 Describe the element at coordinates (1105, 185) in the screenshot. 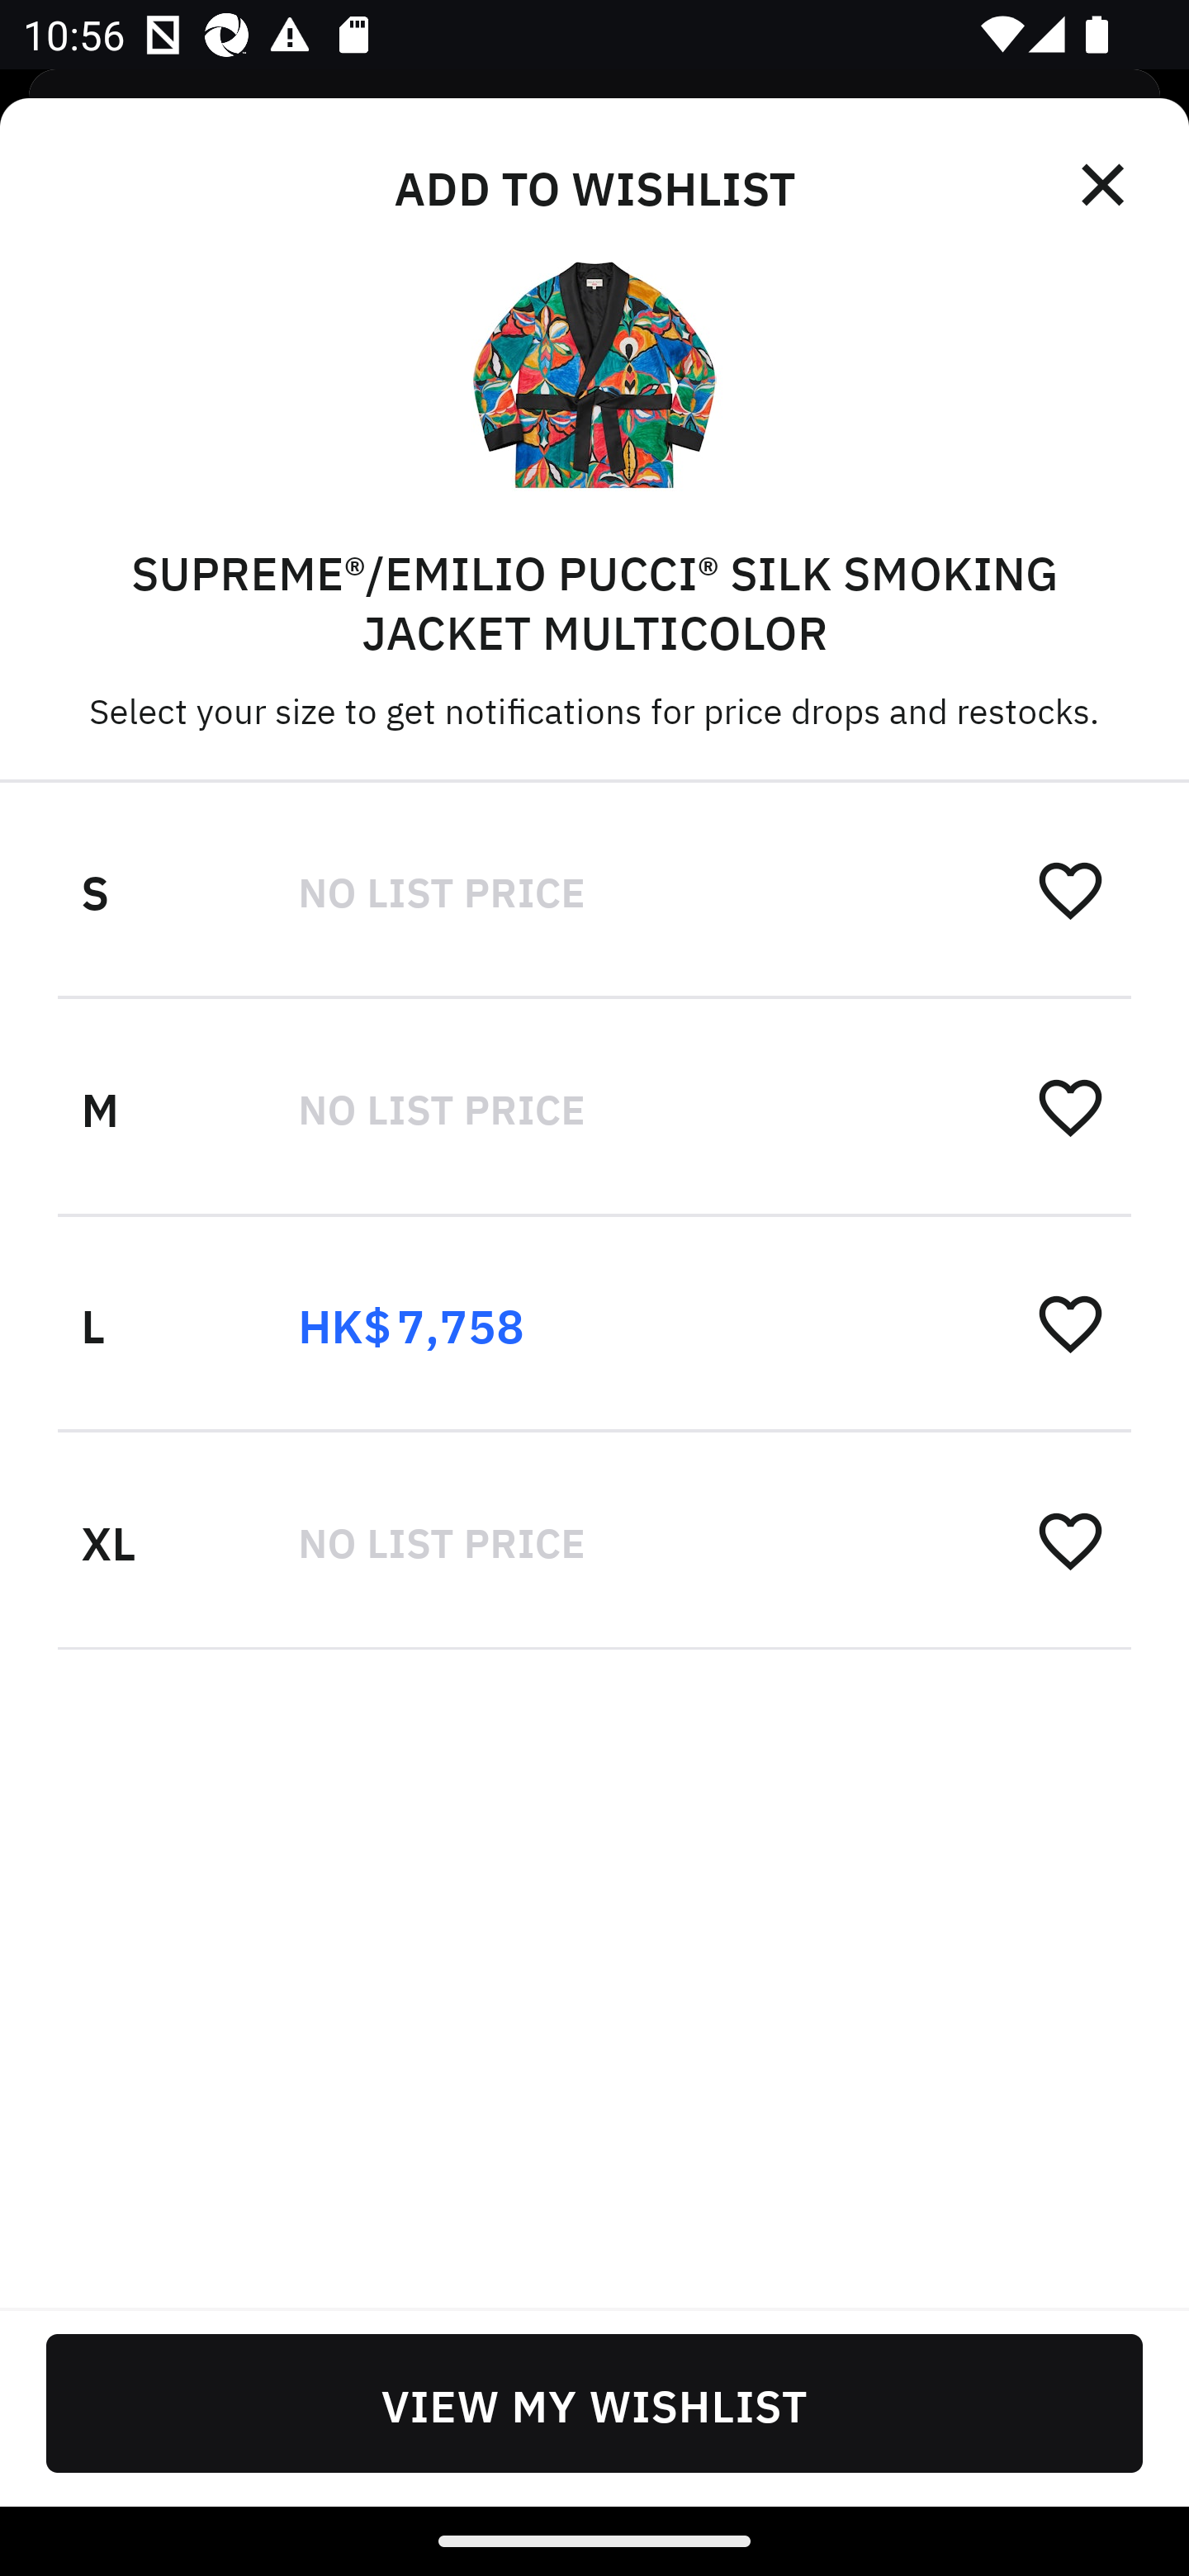

I see `` at that location.